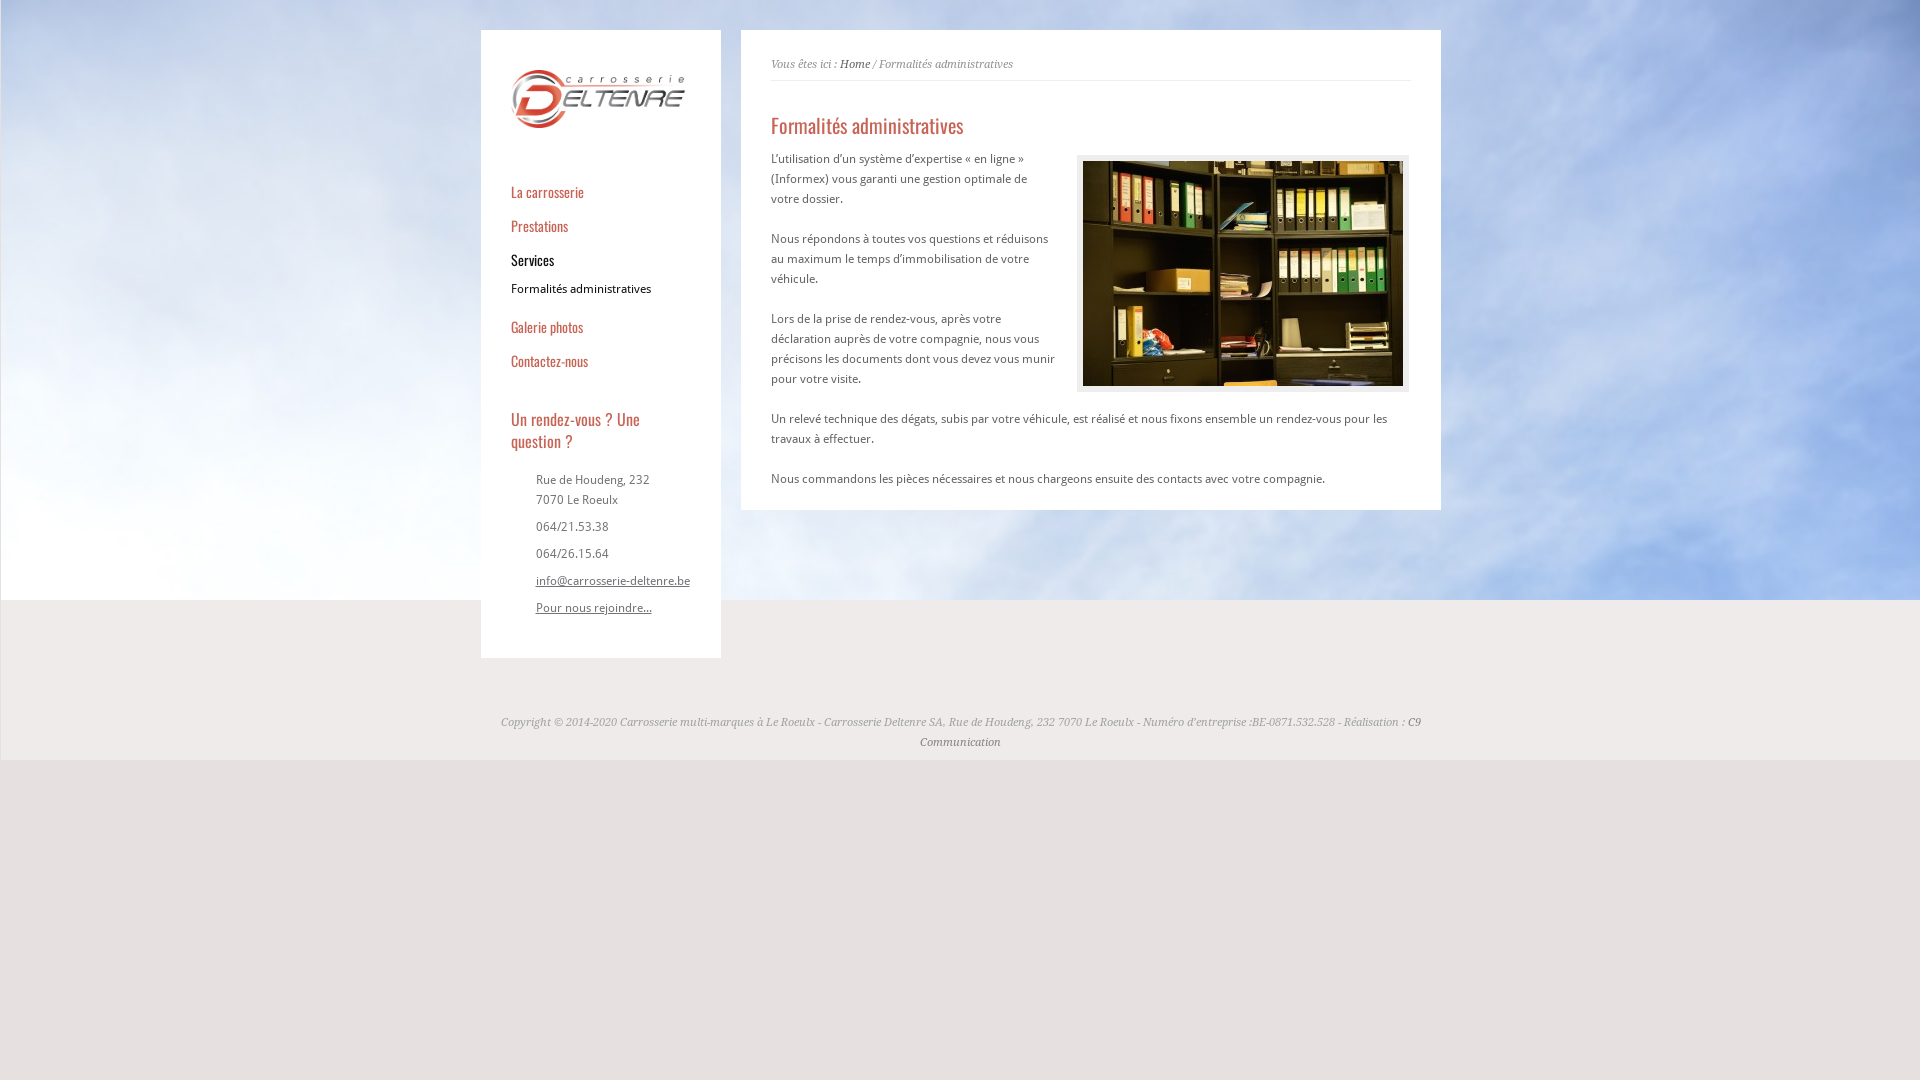 This screenshot has width=1920, height=1080. I want to click on info@carrosserie-deltenre.be, so click(613, 581).